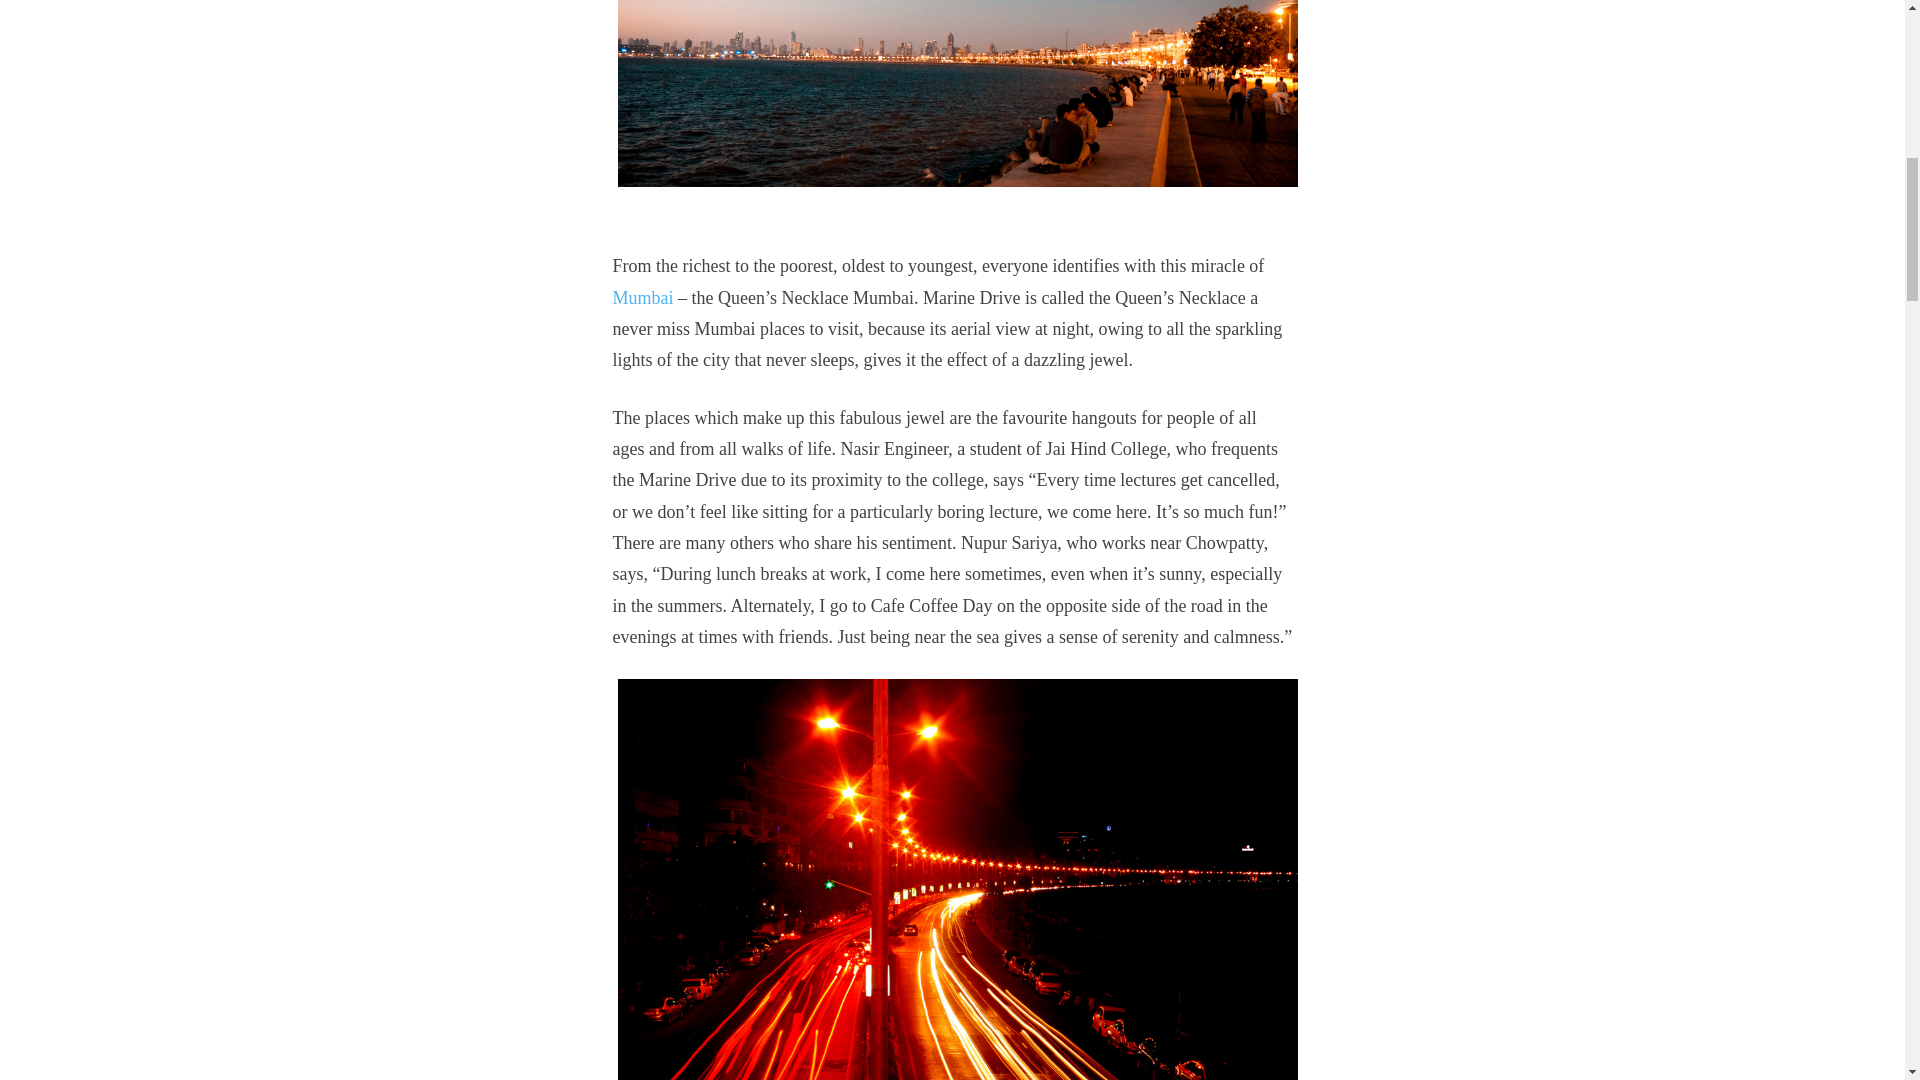 The image size is (1920, 1080). Describe the element at coordinates (642, 298) in the screenshot. I see `Mumbai` at that location.